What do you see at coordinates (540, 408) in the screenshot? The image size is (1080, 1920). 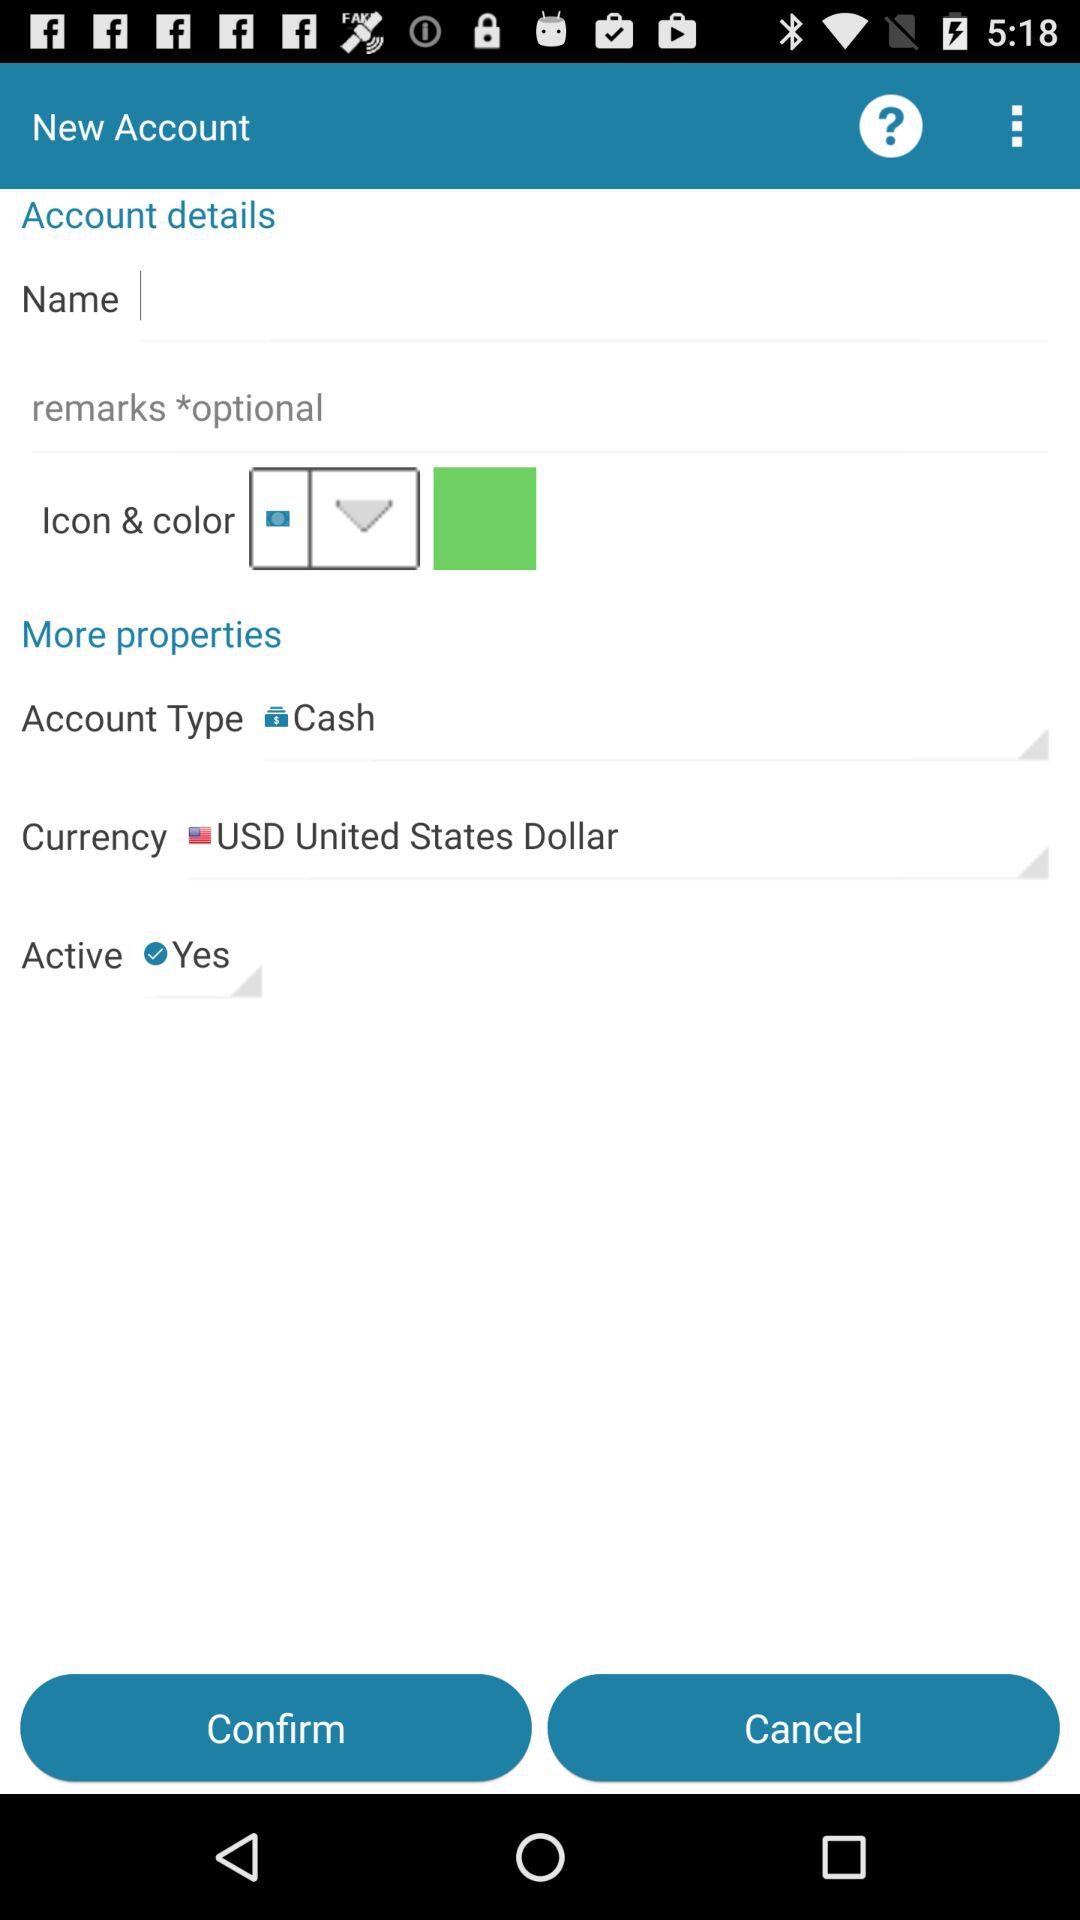 I see `add remars` at bounding box center [540, 408].